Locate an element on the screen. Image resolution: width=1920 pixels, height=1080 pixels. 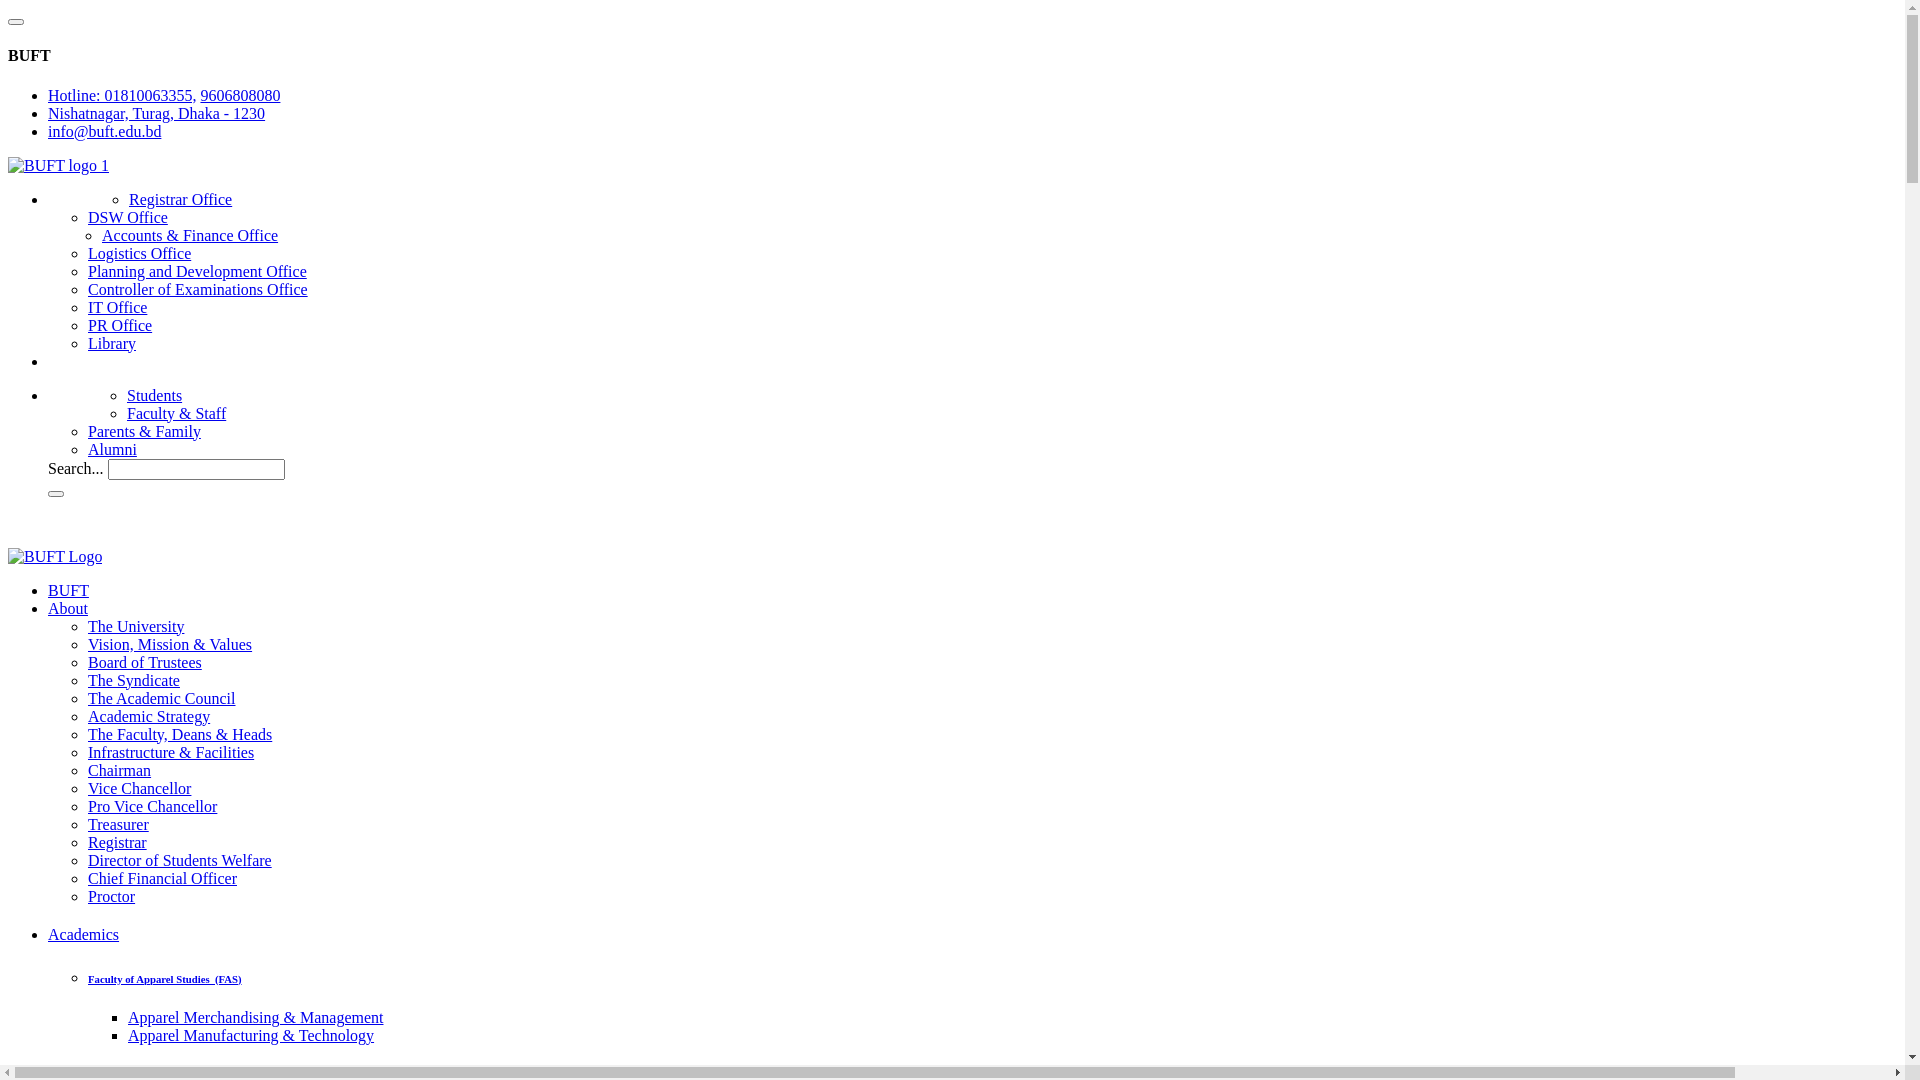
Director of Students Welfare is located at coordinates (180, 860).